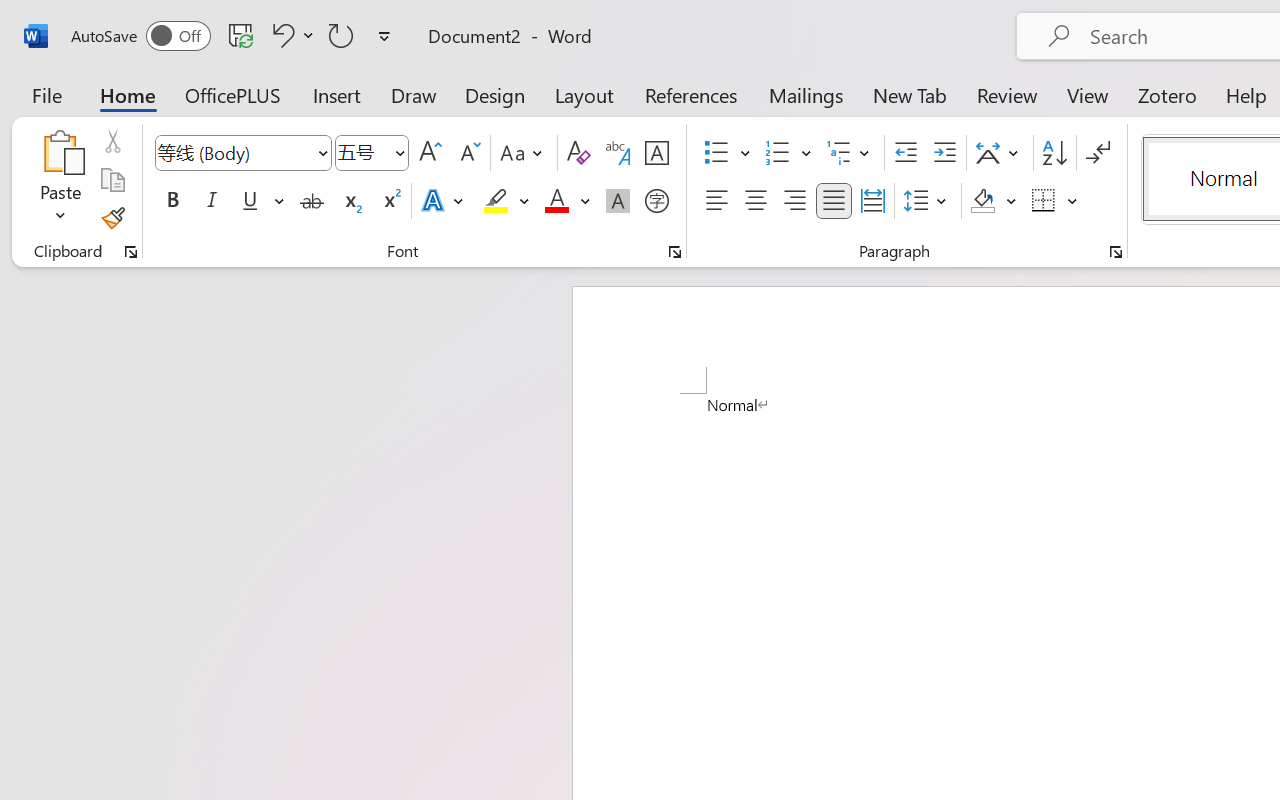  I want to click on Shading RGB(0, 0, 0), so click(982, 201).